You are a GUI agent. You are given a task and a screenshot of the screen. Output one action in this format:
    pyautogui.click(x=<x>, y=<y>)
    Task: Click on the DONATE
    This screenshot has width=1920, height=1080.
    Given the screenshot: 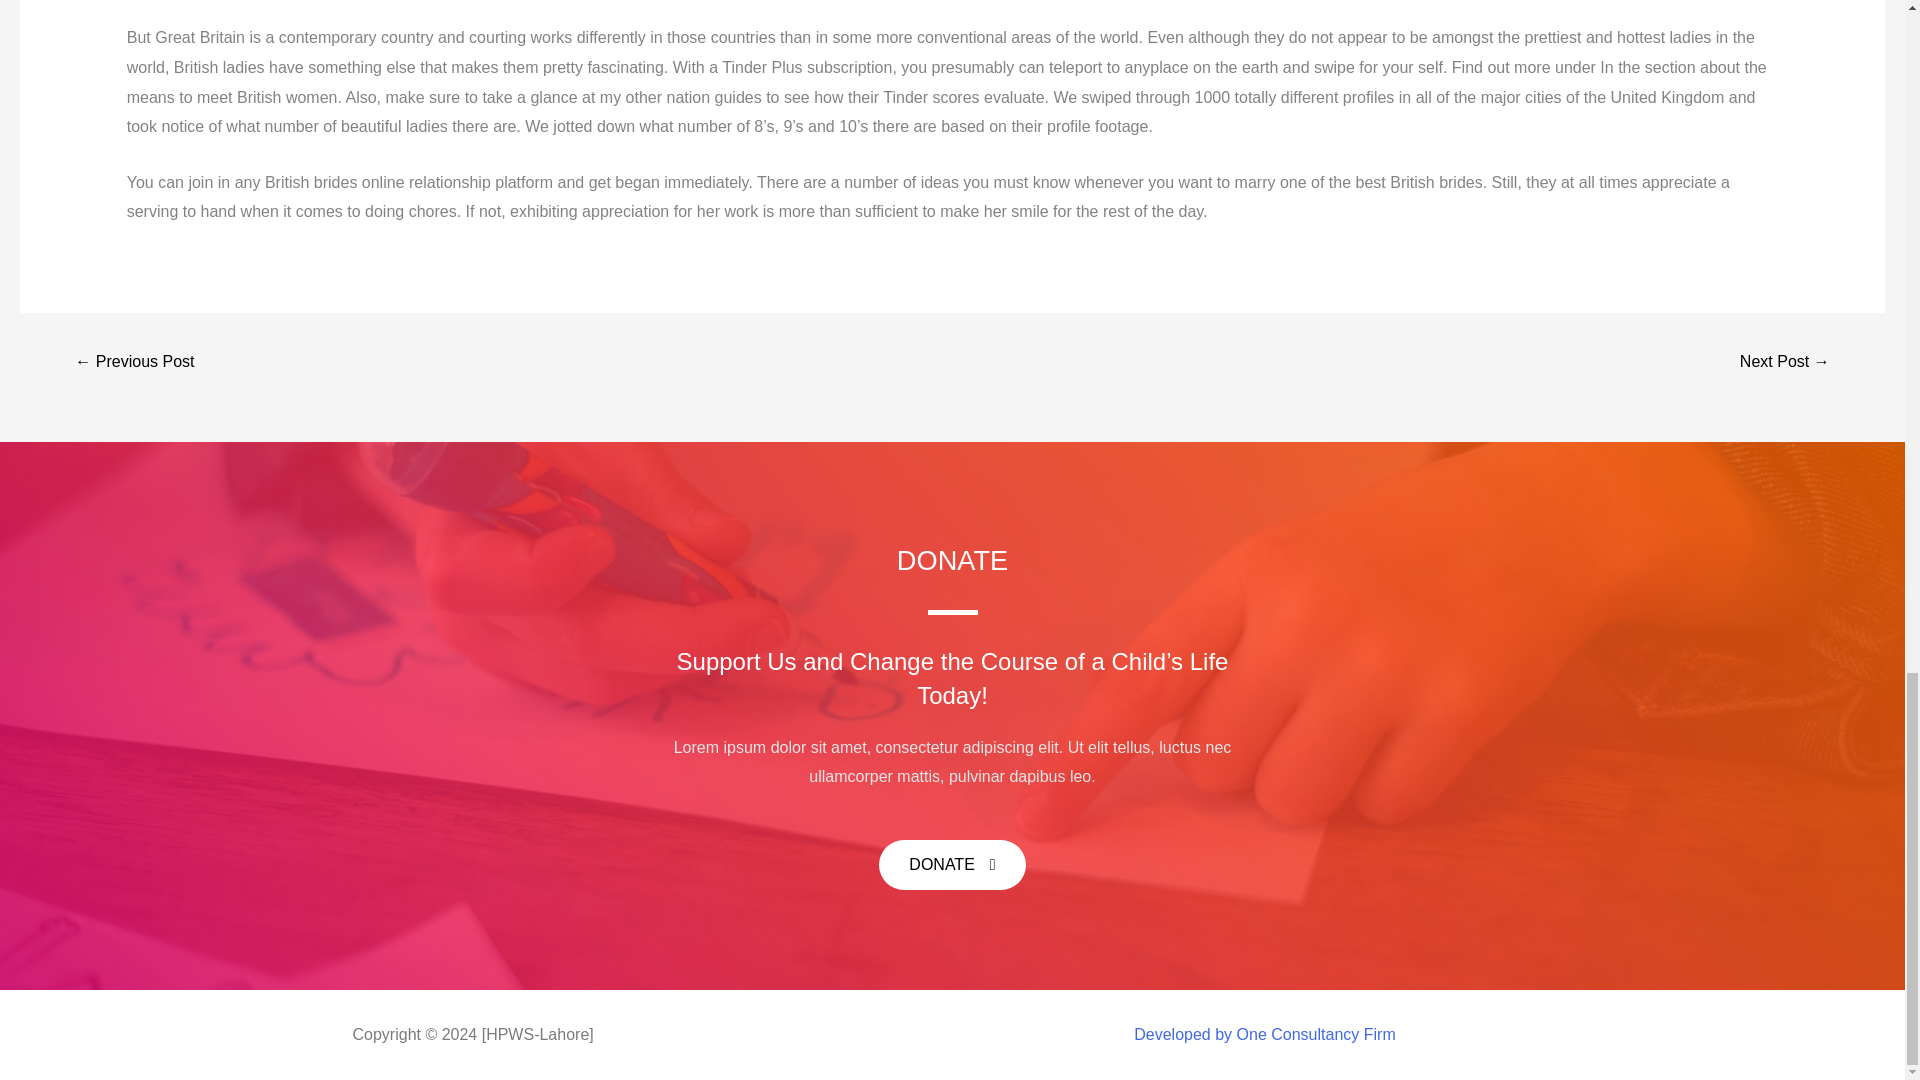 What is the action you would take?
    pyautogui.click(x=952, y=864)
    